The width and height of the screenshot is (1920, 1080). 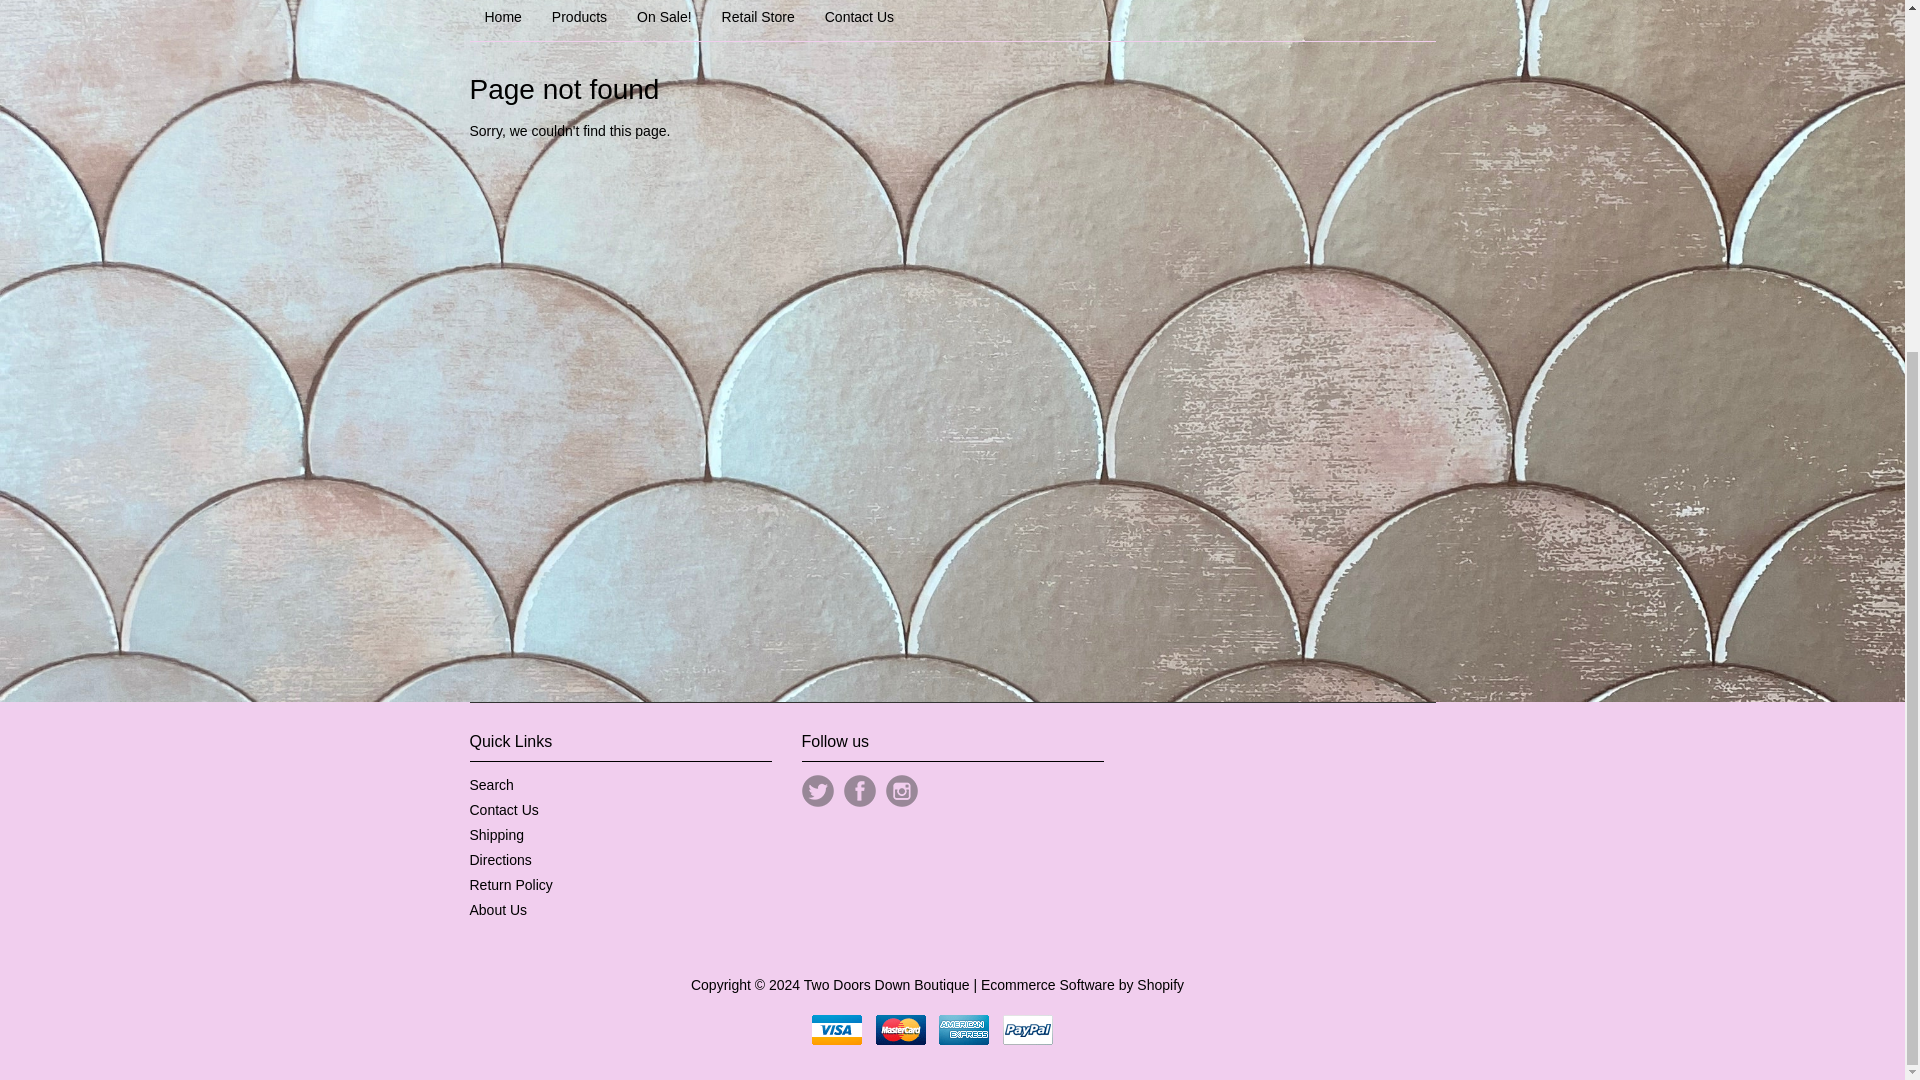 What do you see at coordinates (500, 860) in the screenshot?
I see `Directions` at bounding box center [500, 860].